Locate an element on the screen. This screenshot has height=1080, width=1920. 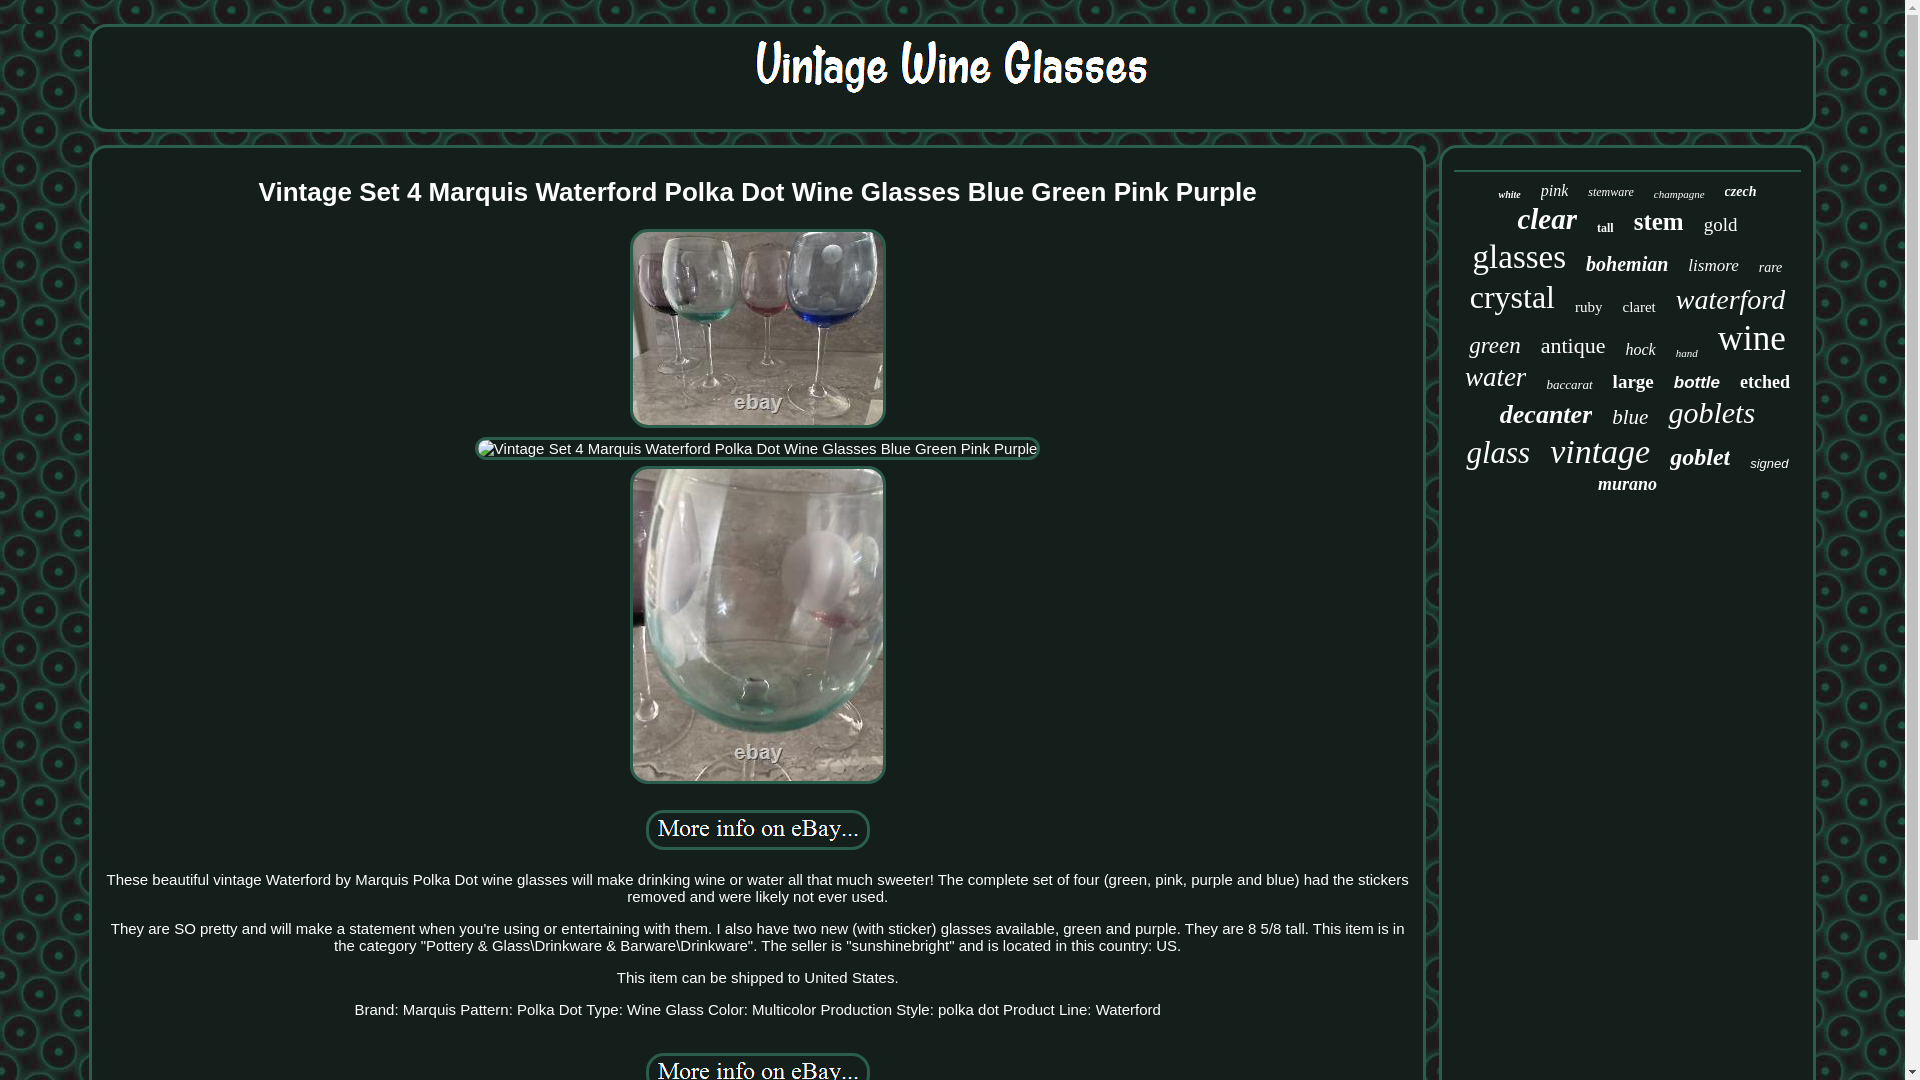
pink is located at coordinates (1554, 190).